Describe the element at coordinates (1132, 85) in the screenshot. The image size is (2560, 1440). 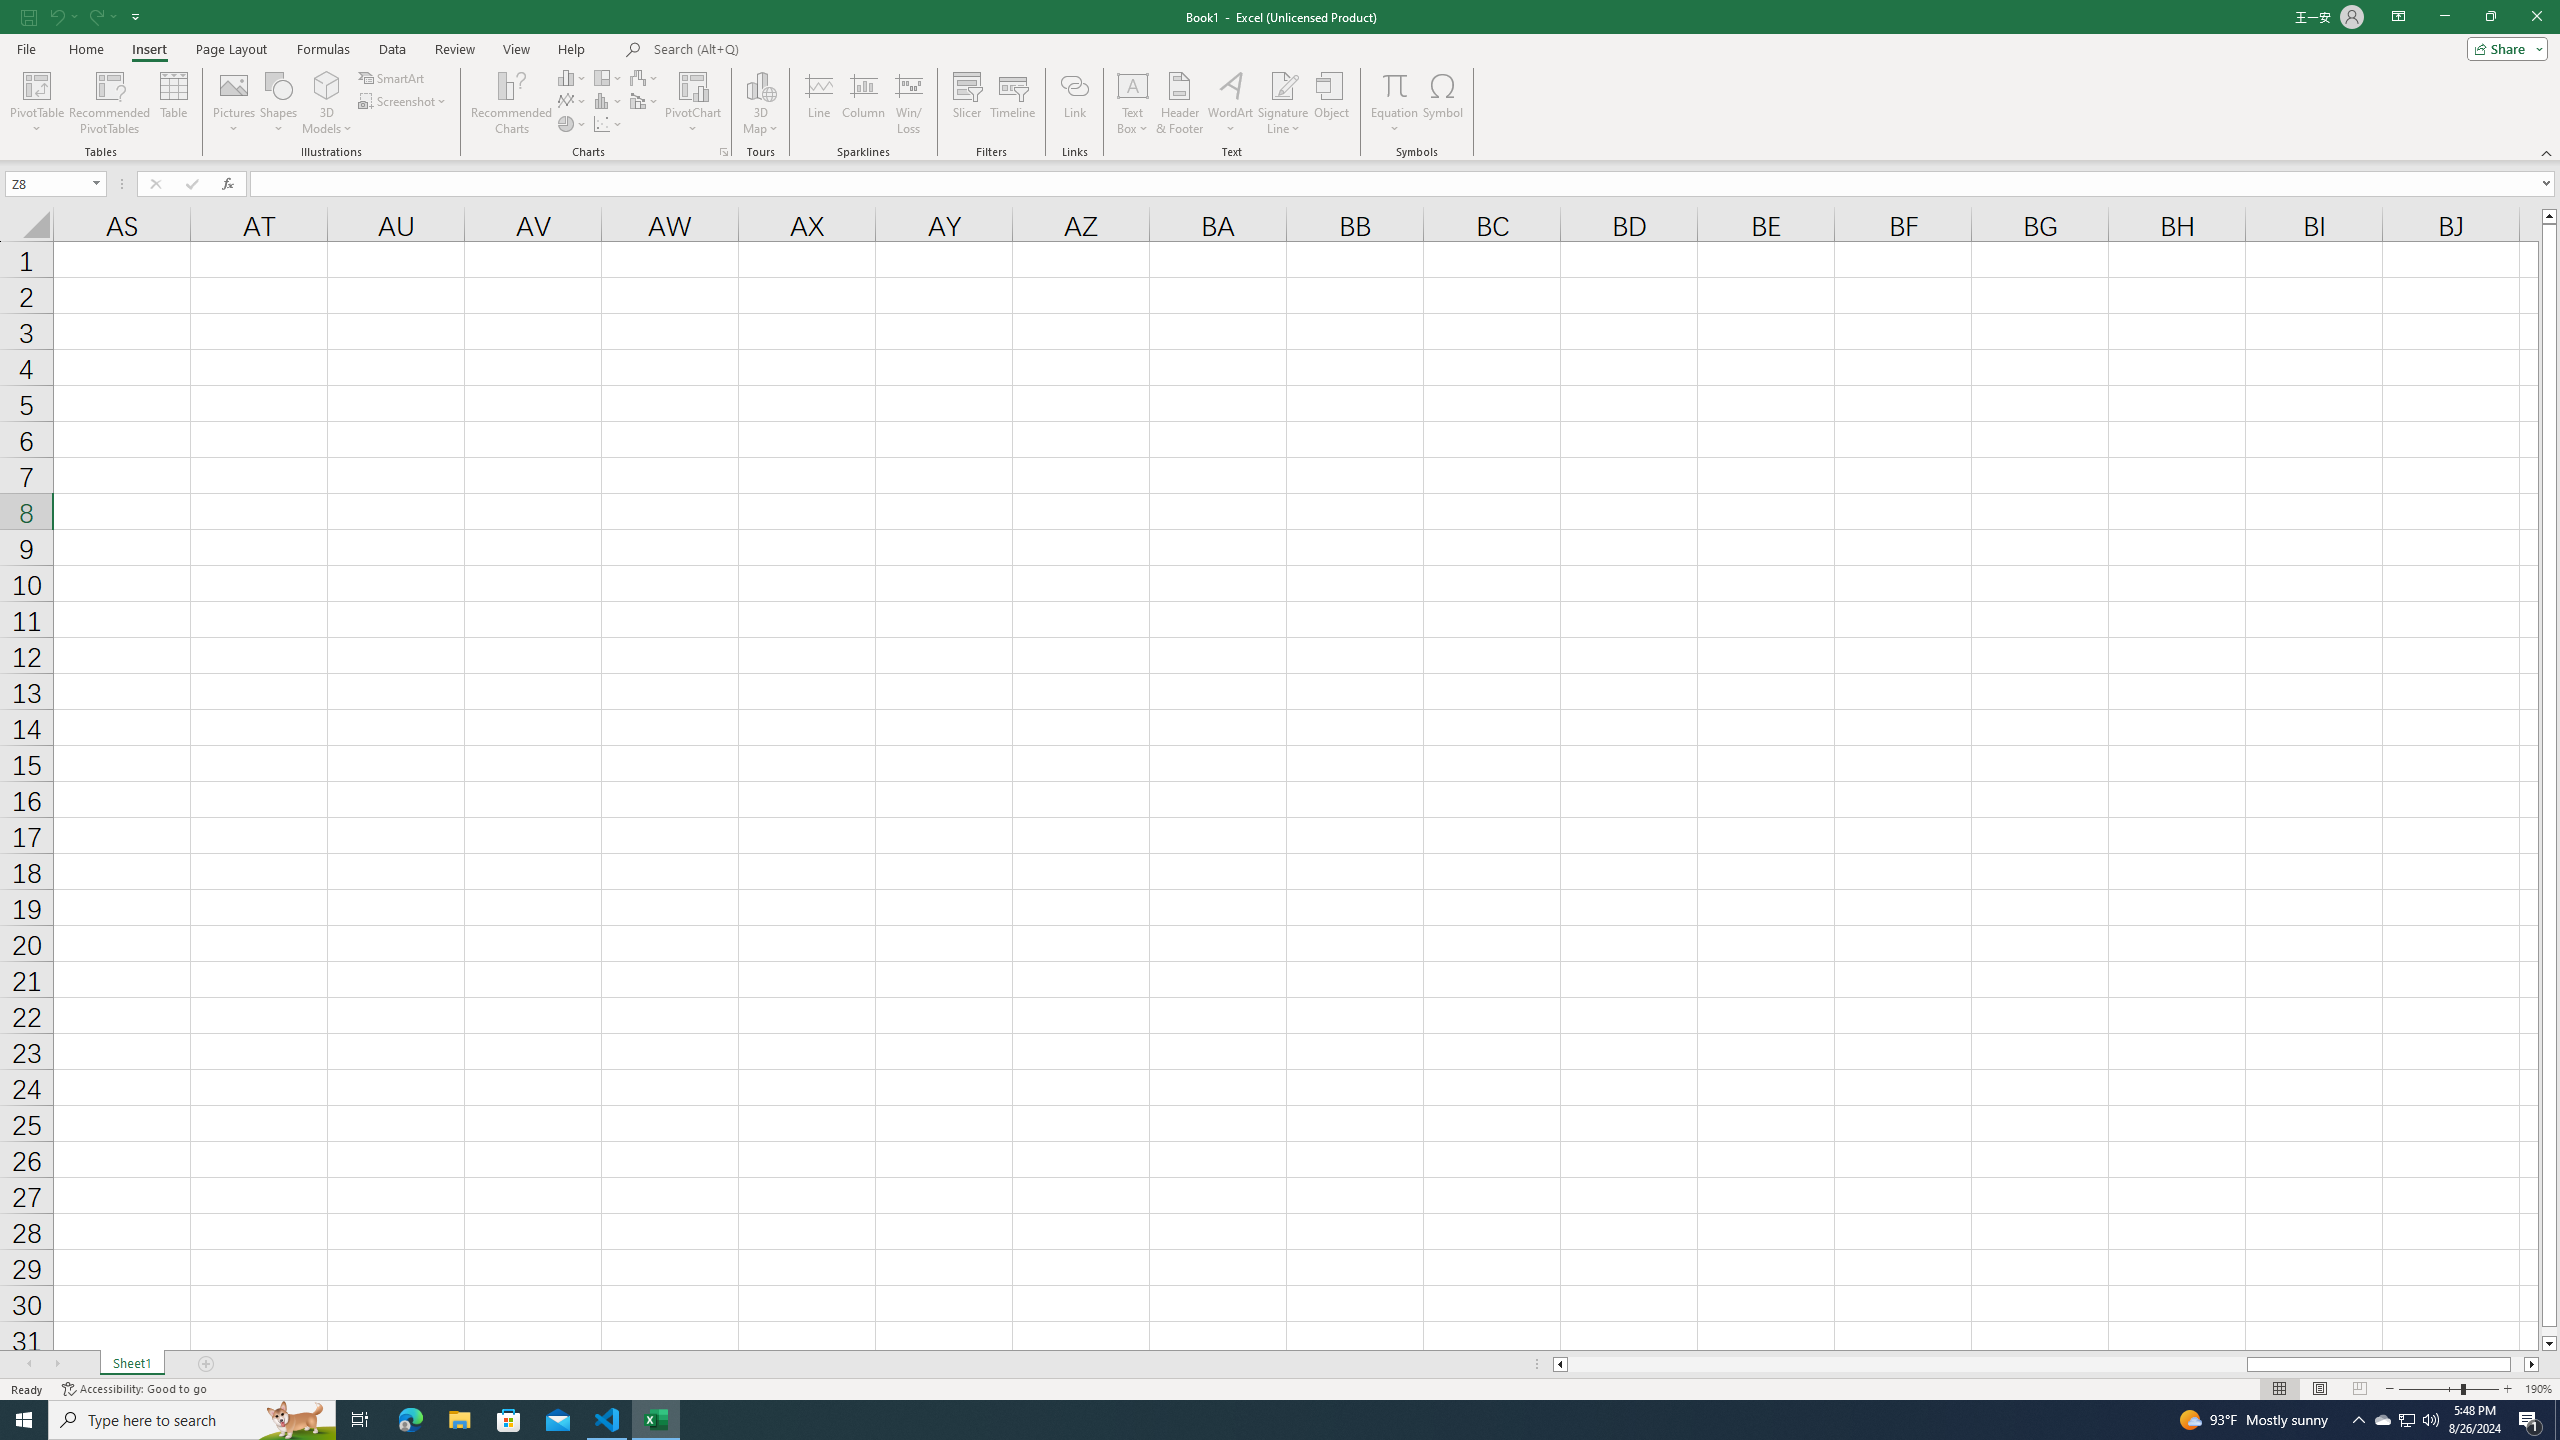
I see `Draw Horizontal Text Box` at that location.